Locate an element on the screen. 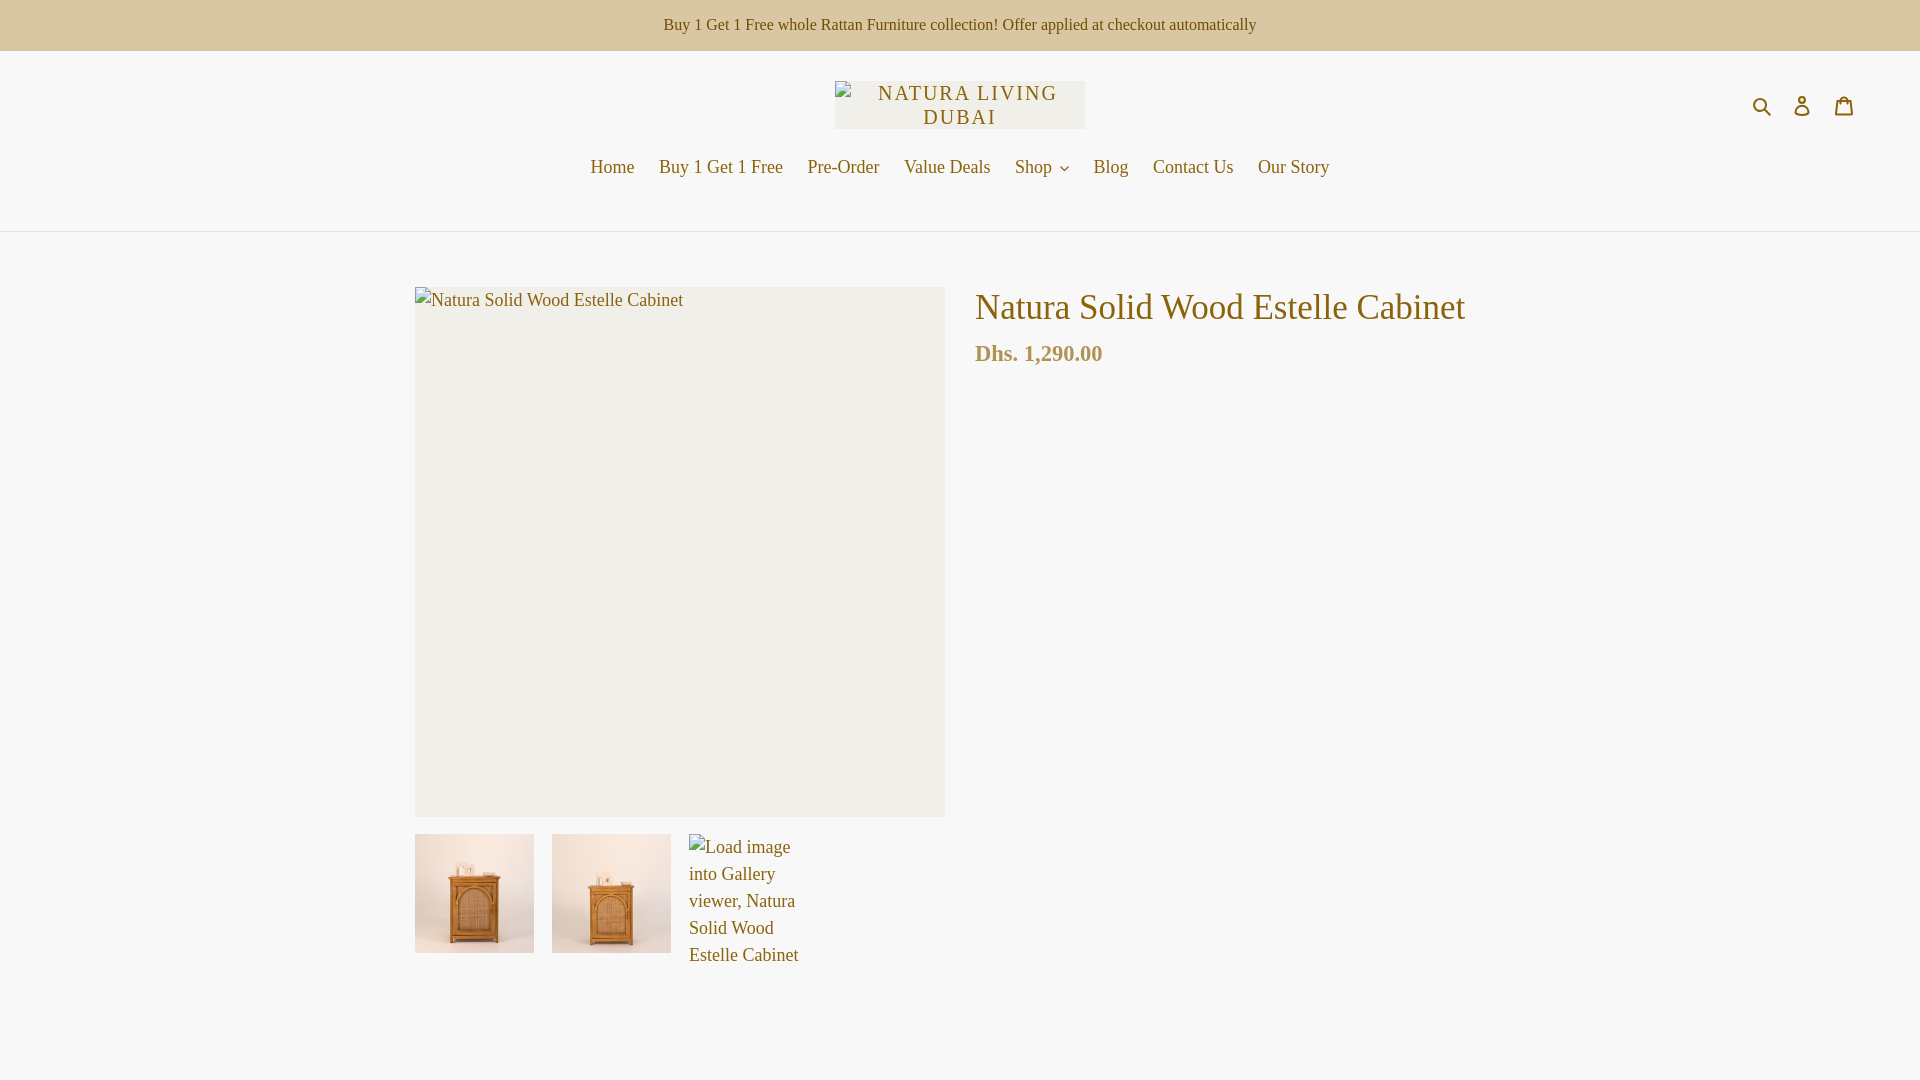  Cart is located at coordinates (1843, 105).